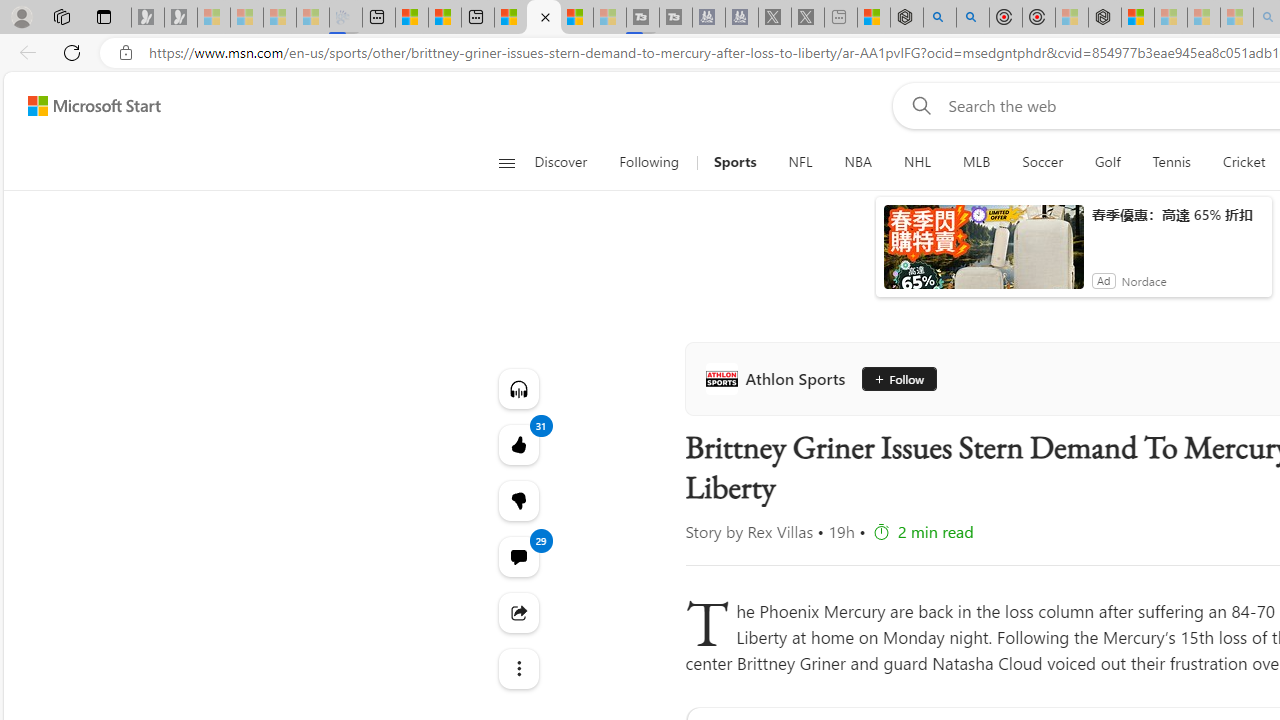 The width and height of the screenshot is (1280, 720). What do you see at coordinates (21, 16) in the screenshot?
I see `Personal Profile` at bounding box center [21, 16].